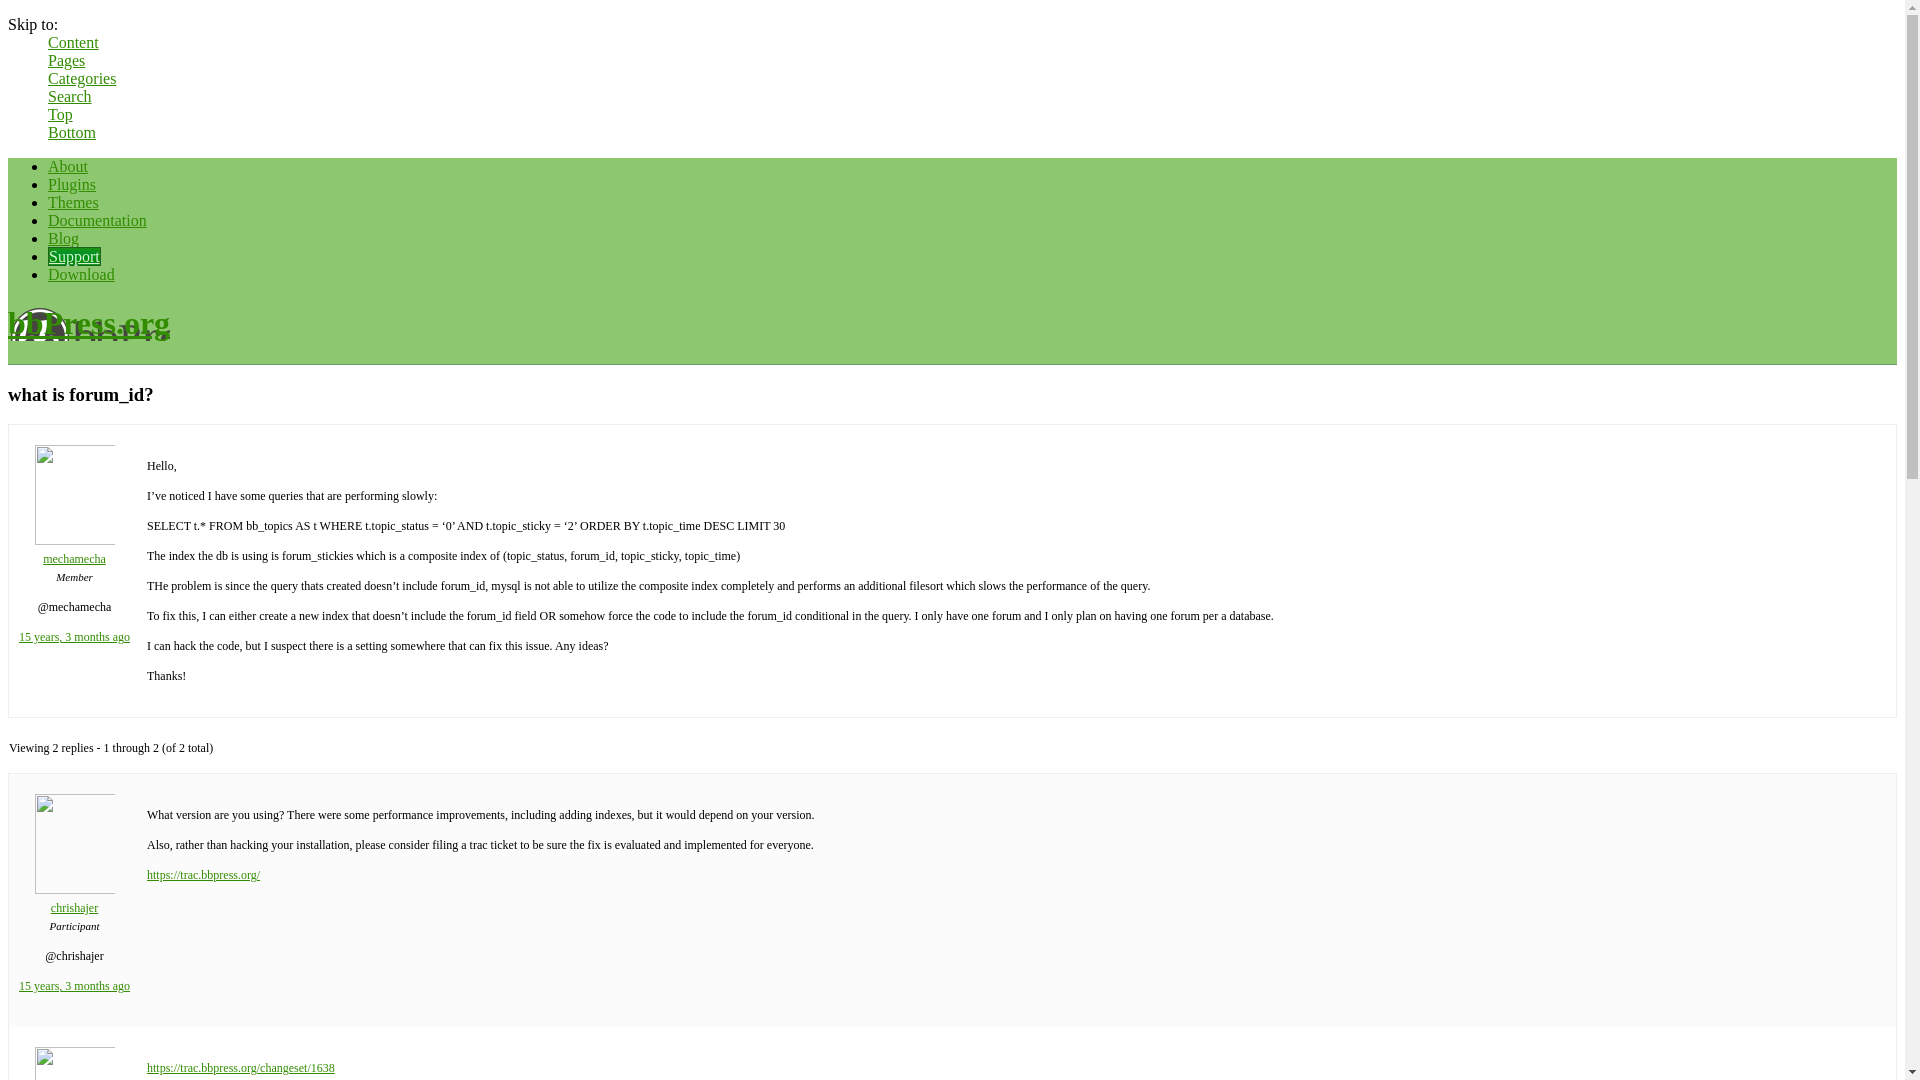  What do you see at coordinates (72, 132) in the screenshot?
I see `Bottom` at bounding box center [72, 132].